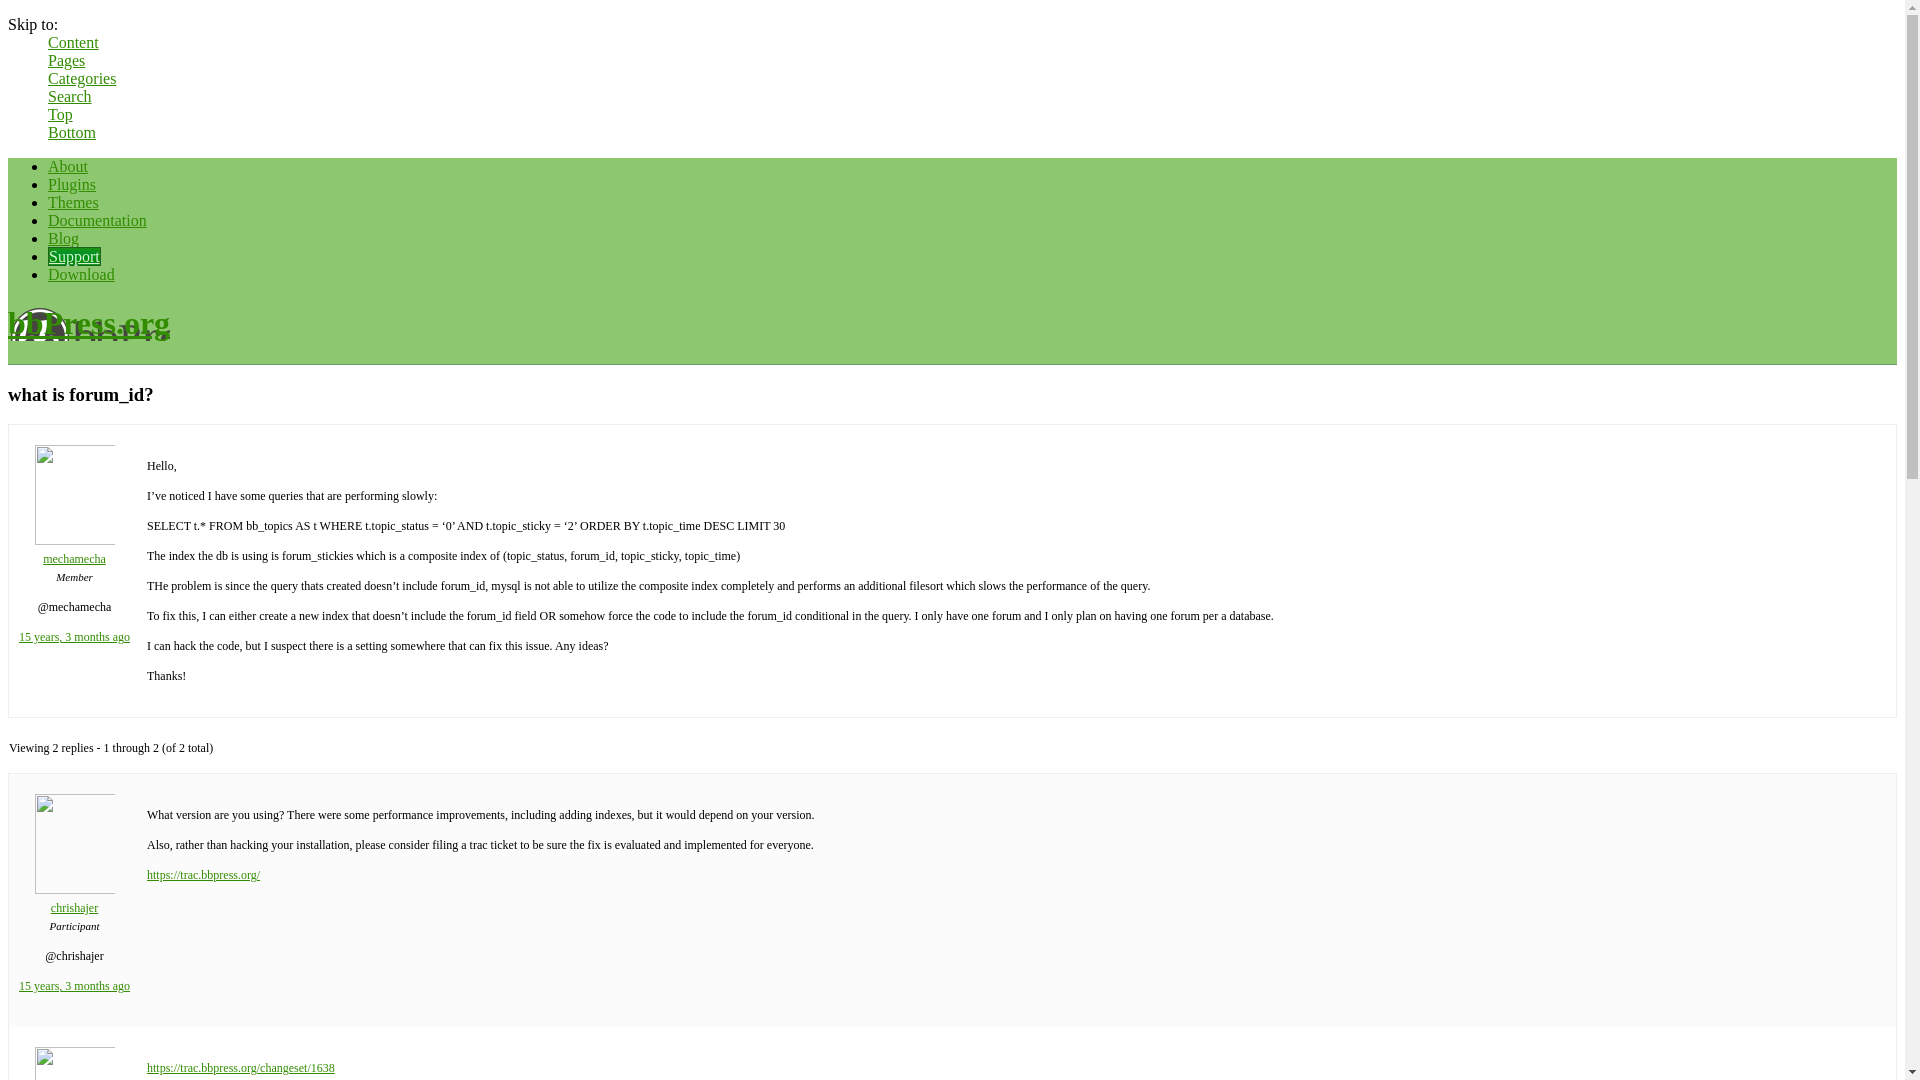  What do you see at coordinates (72, 132) in the screenshot?
I see `Bottom` at bounding box center [72, 132].